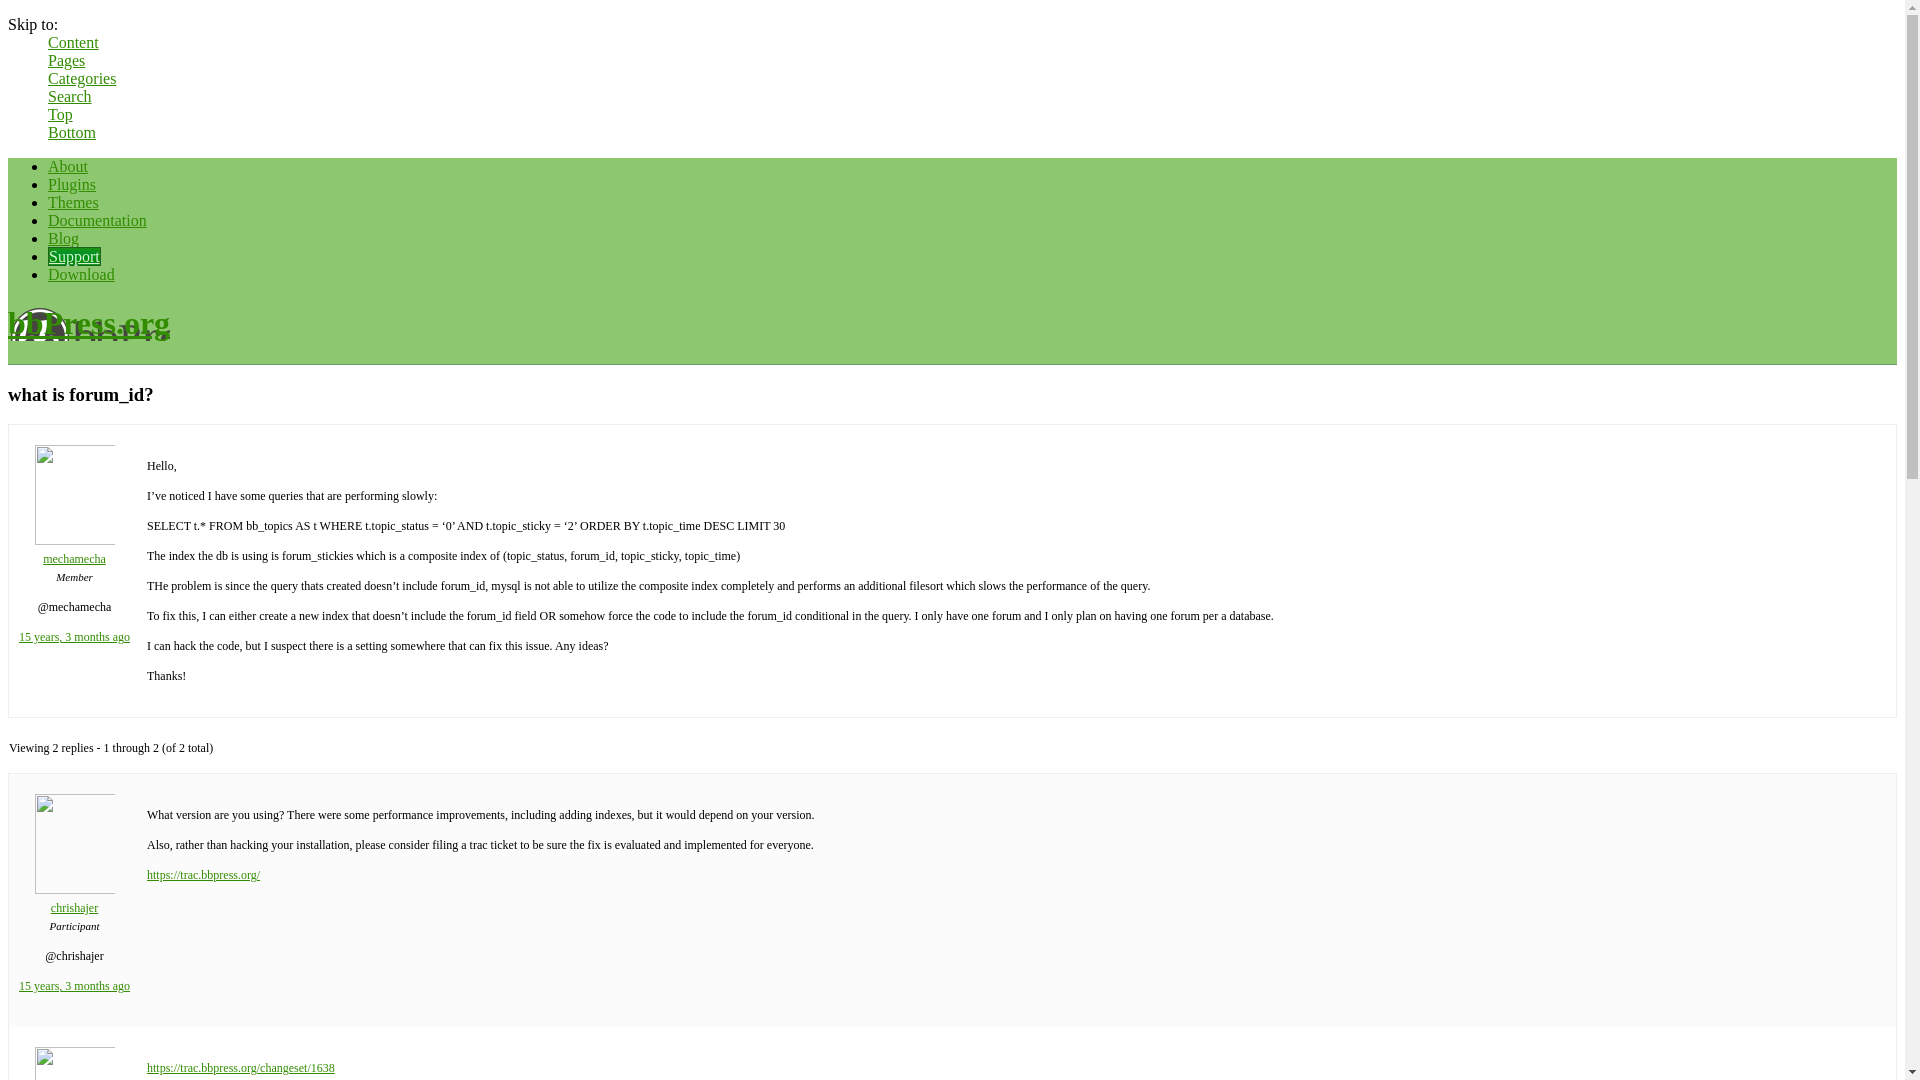  What do you see at coordinates (72, 132) in the screenshot?
I see `Bottom` at bounding box center [72, 132].